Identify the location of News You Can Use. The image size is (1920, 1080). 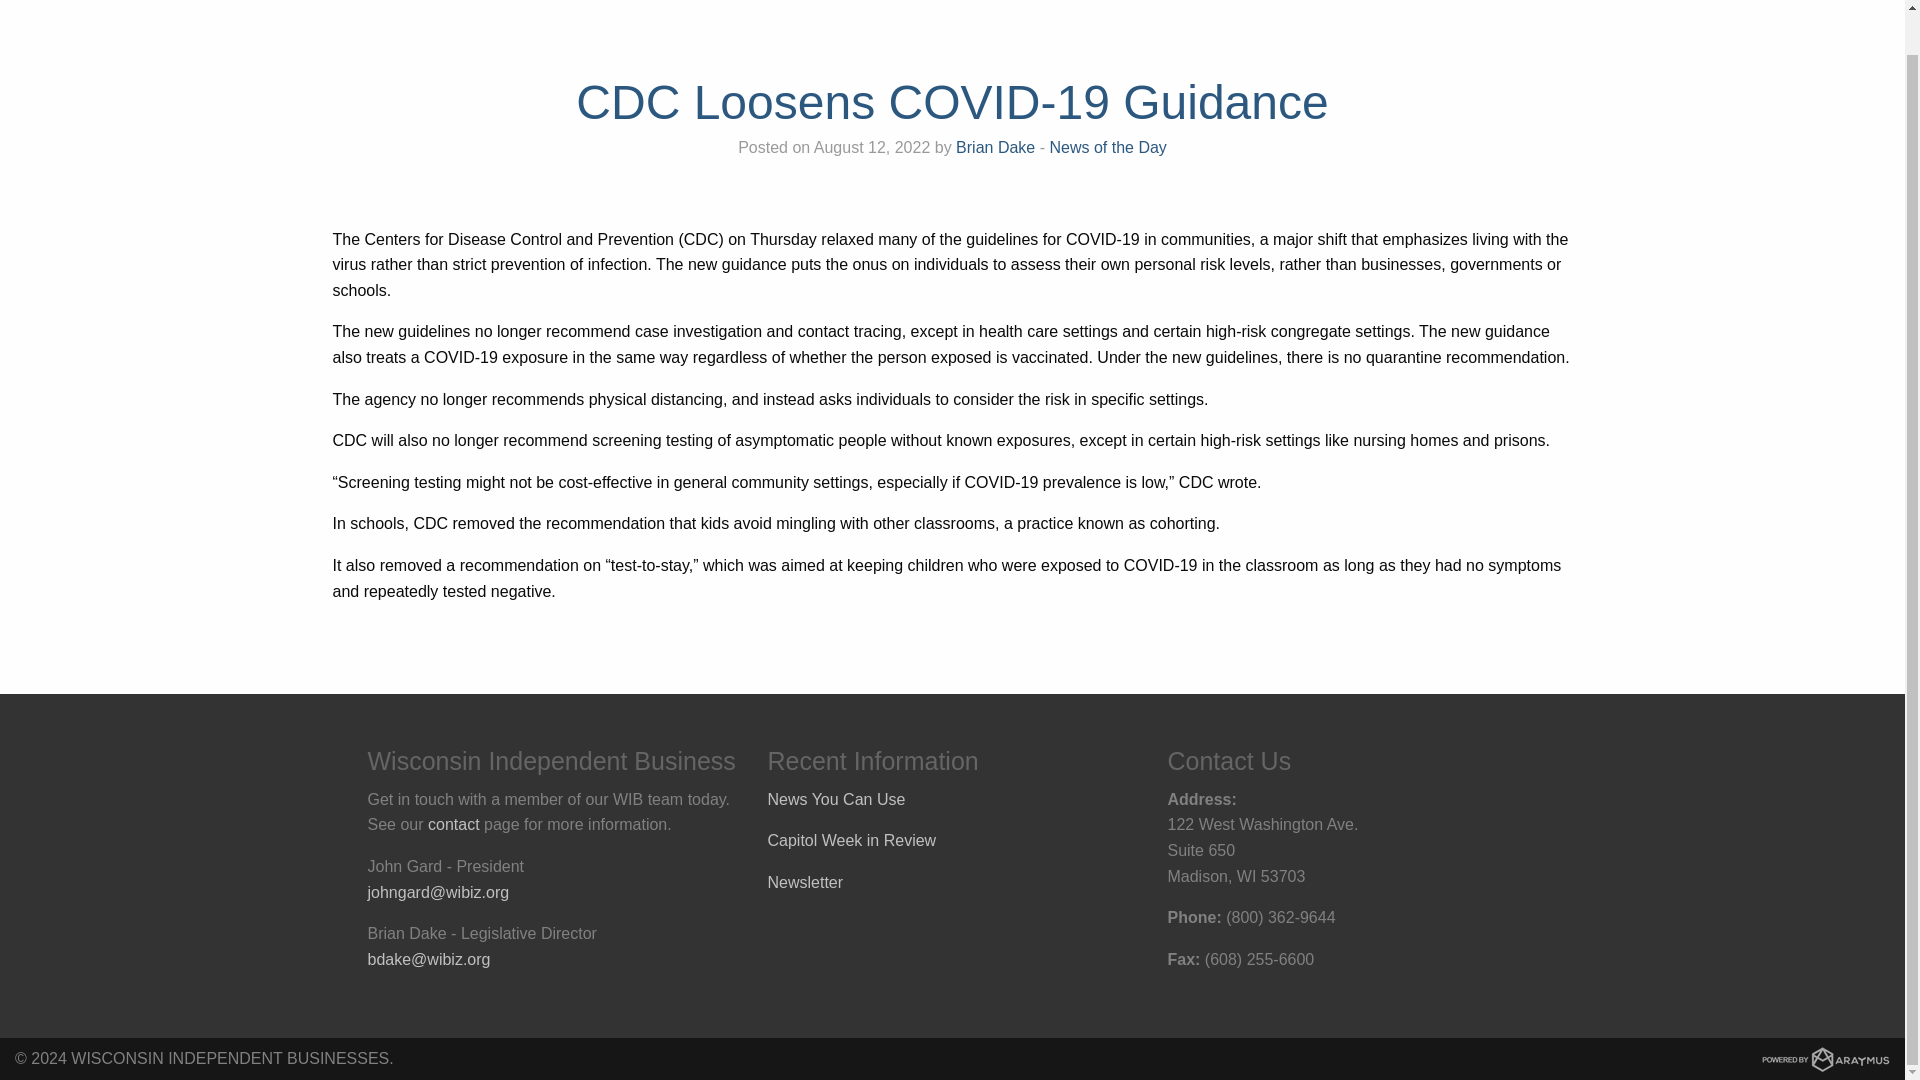
(837, 798).